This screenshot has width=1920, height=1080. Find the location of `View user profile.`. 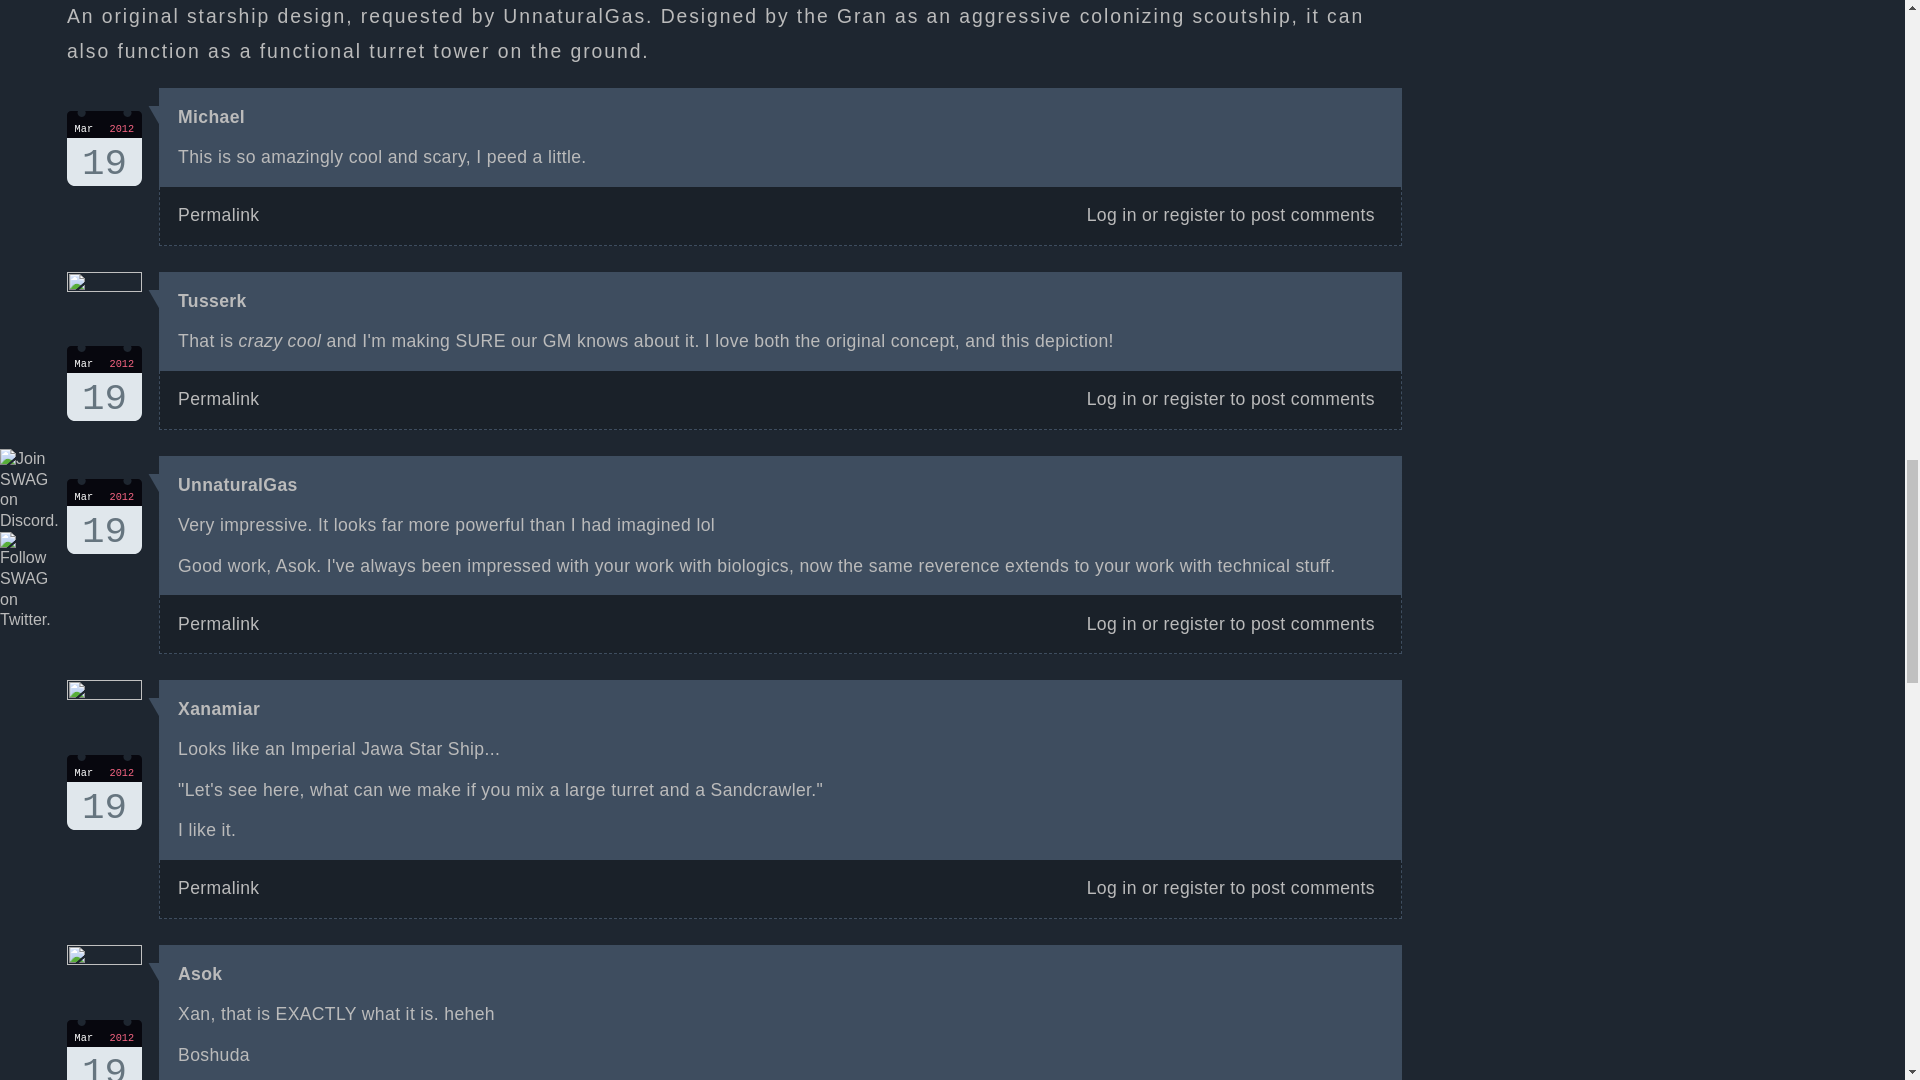

View user profile. is located at coordinates (104, 148).